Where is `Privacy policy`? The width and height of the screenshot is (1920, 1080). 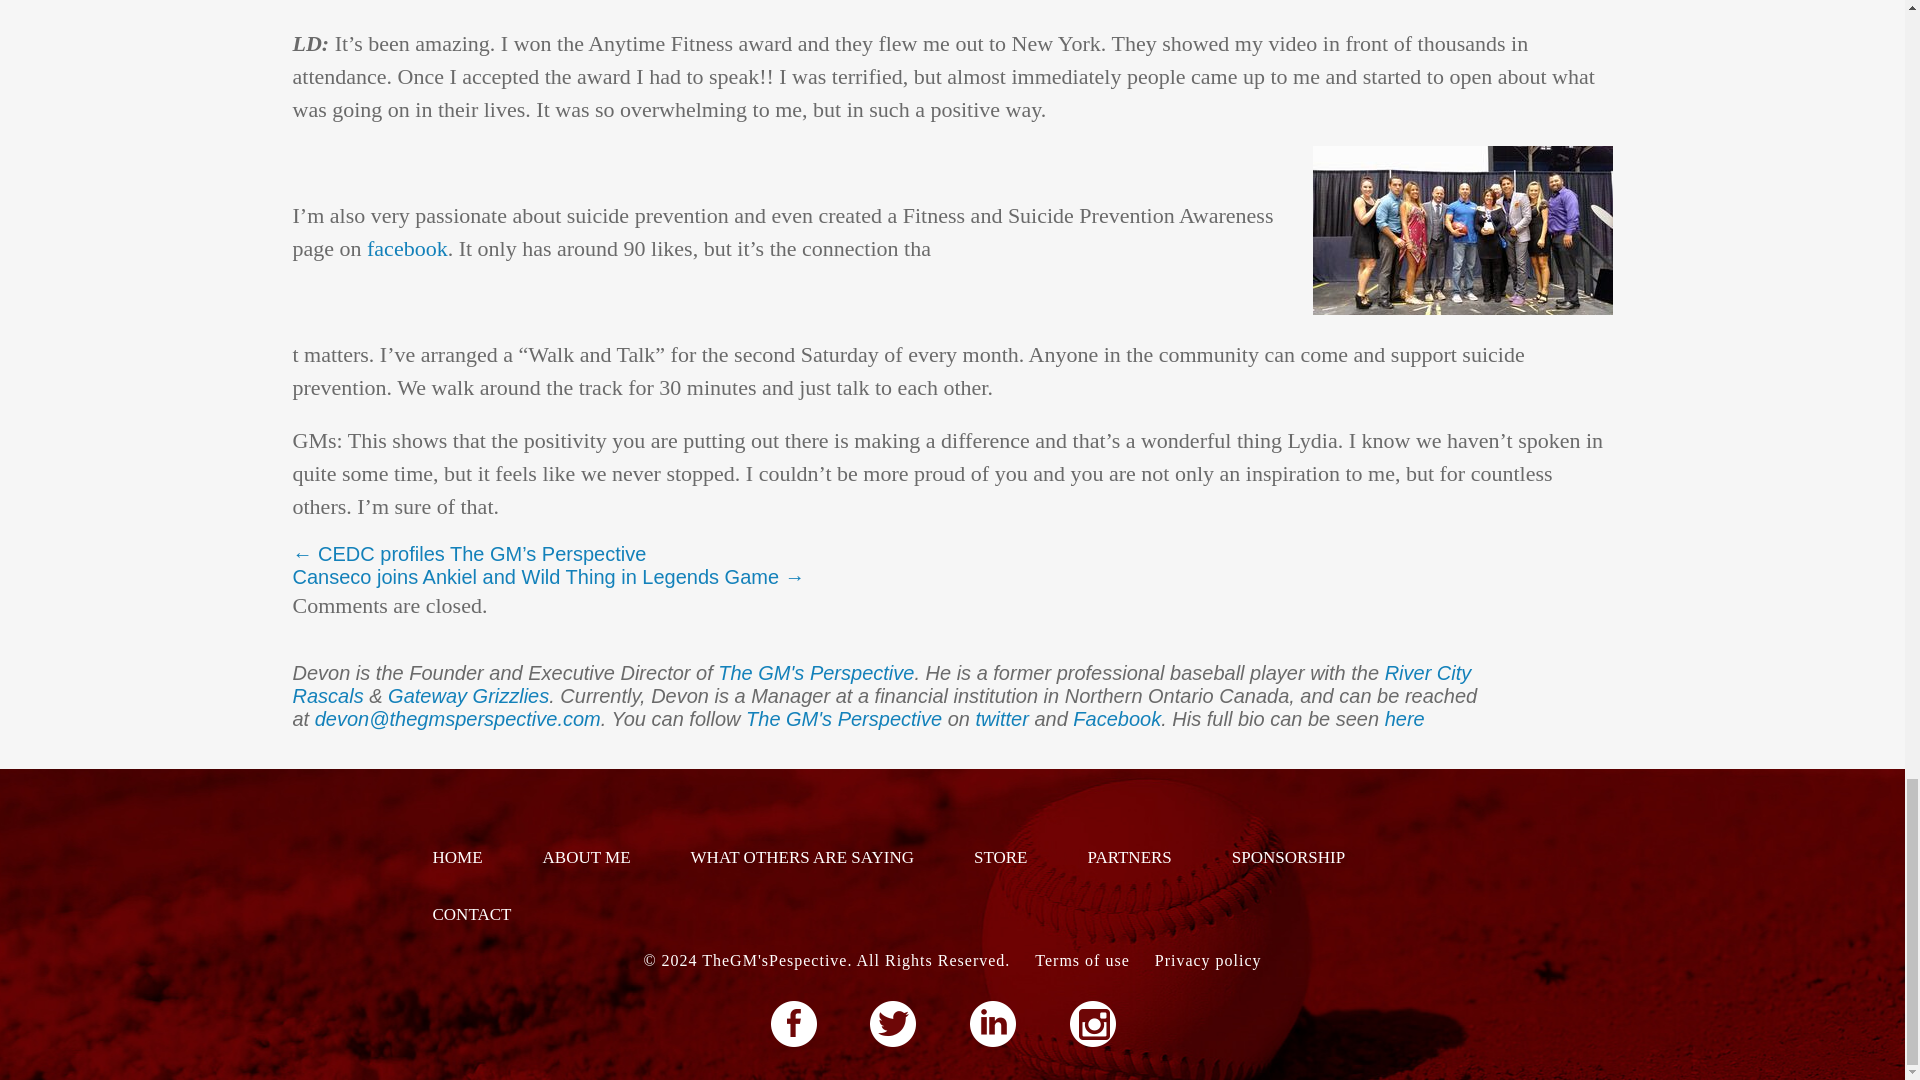
Privacy policy is located at coordinates (1208, 960).